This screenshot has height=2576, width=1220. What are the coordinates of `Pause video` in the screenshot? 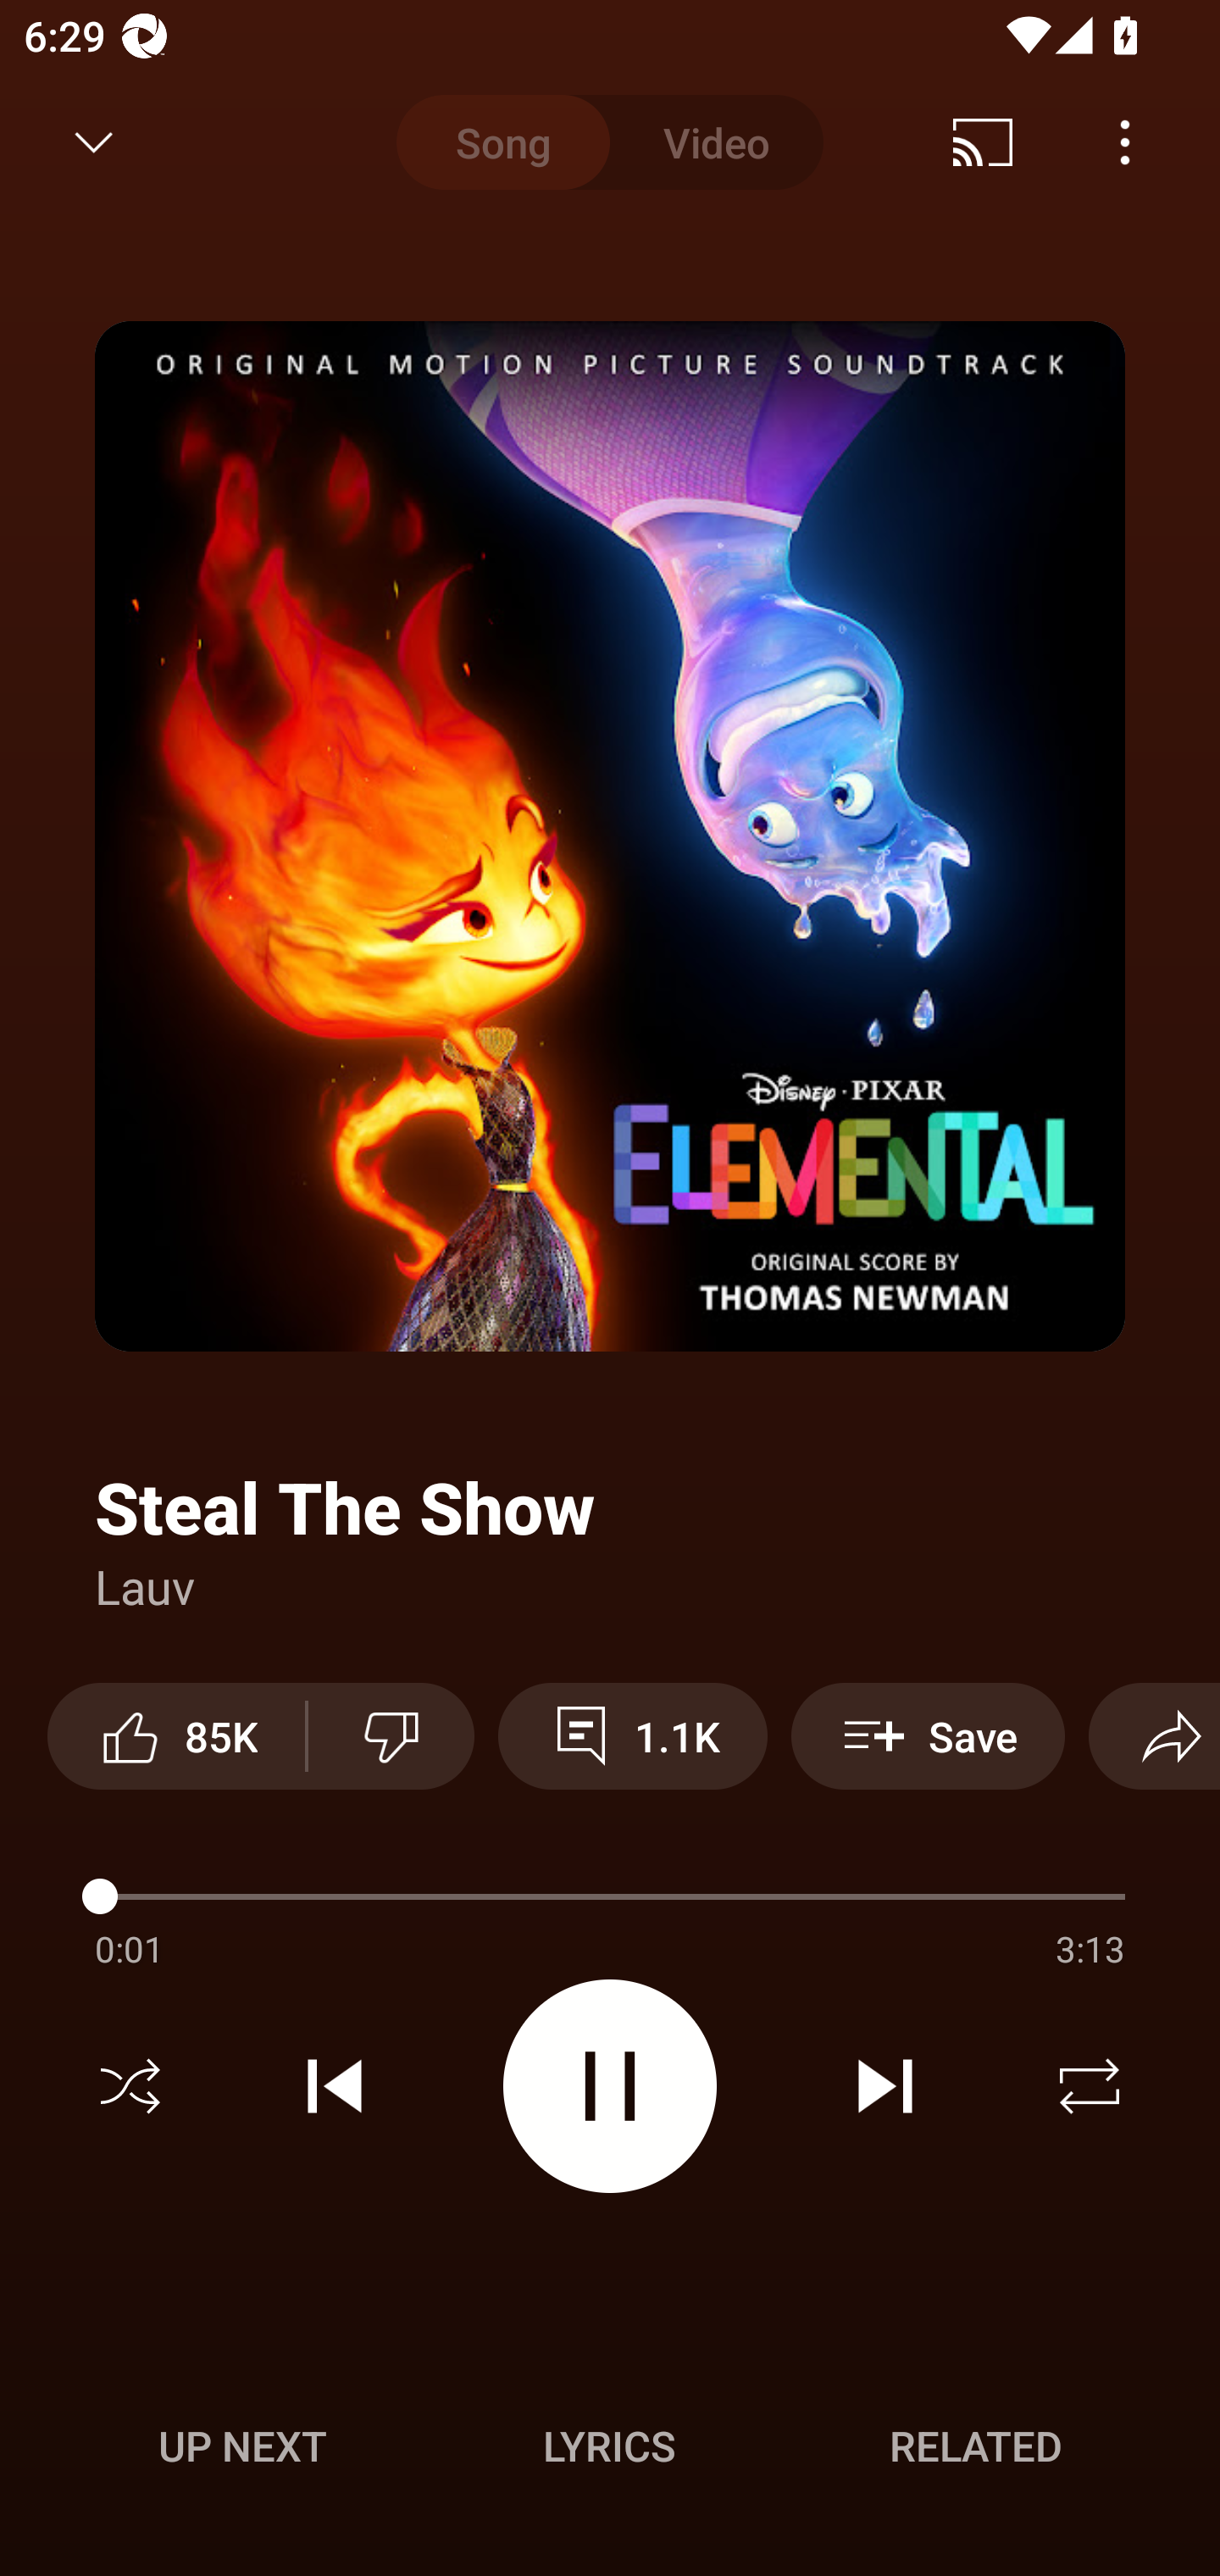 It's located at (610, 2085).